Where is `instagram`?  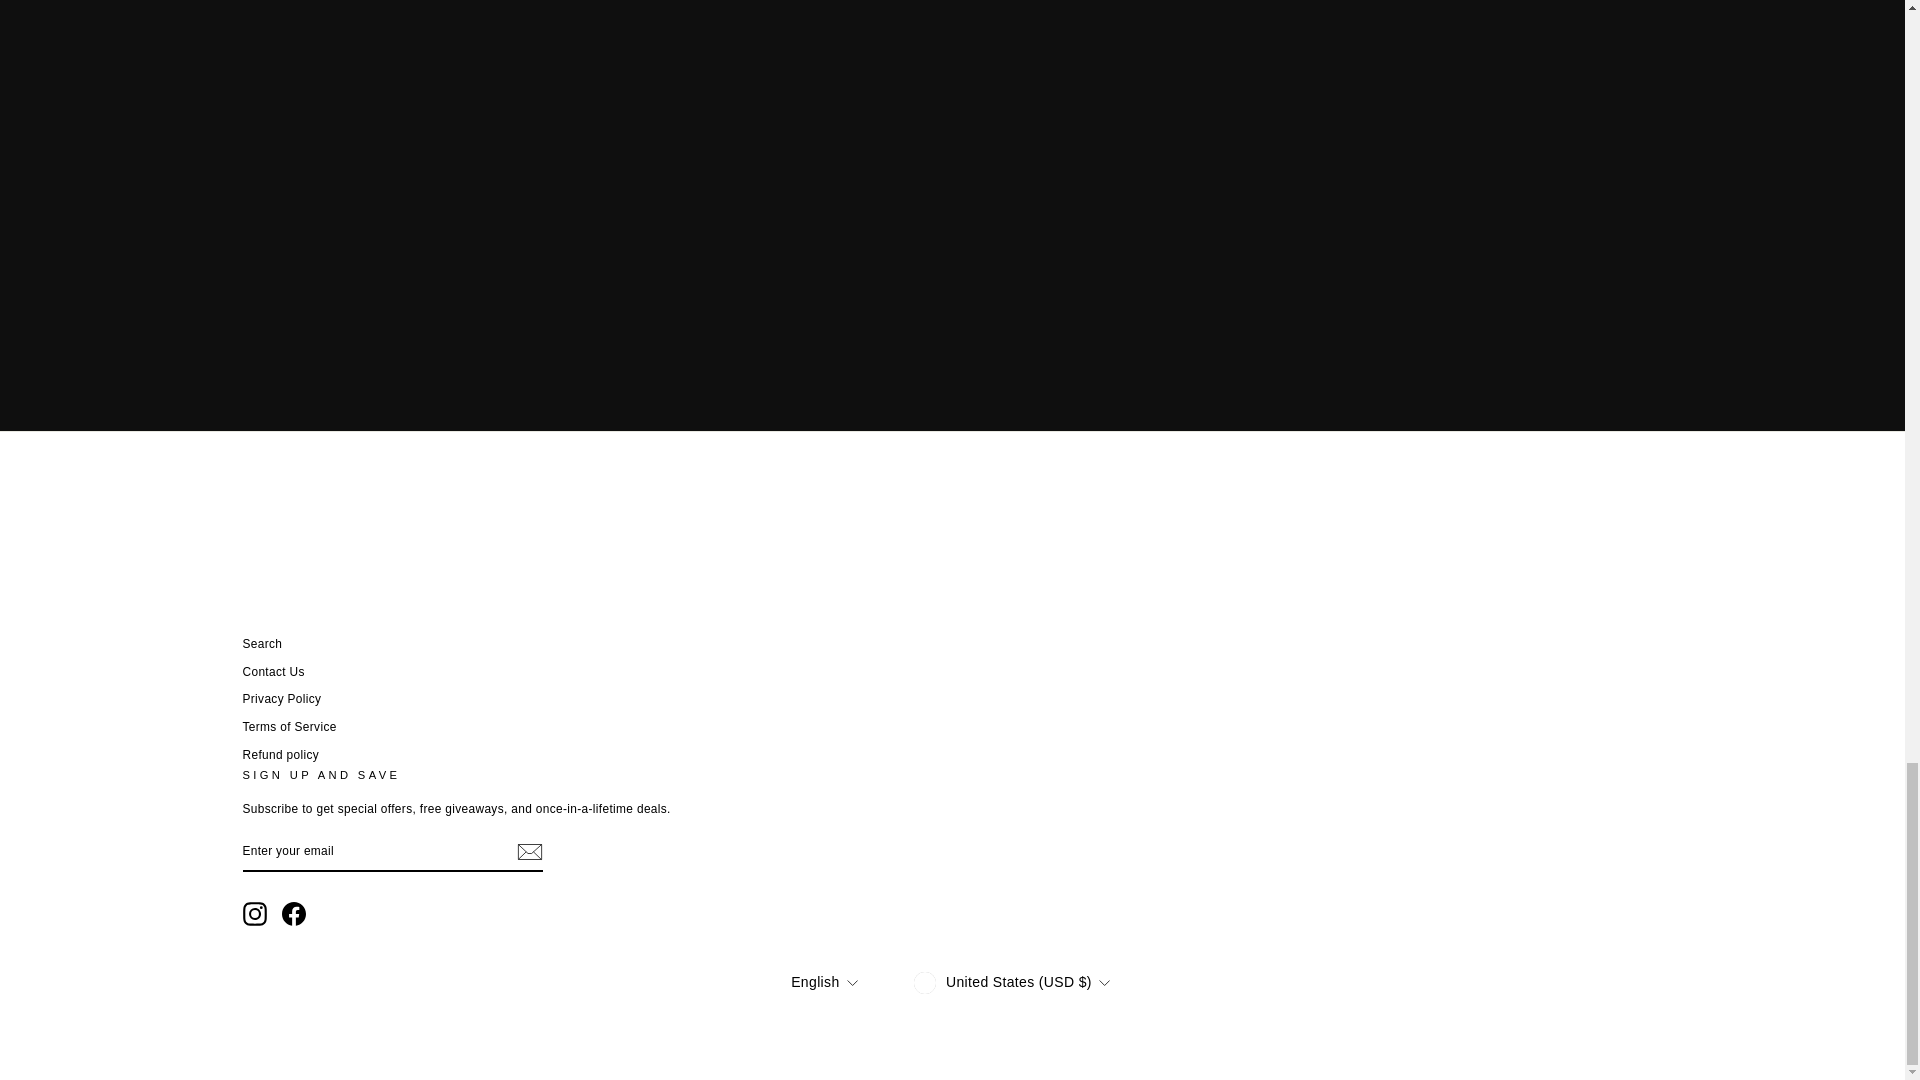
instagram is located at coordinates (254, 913).